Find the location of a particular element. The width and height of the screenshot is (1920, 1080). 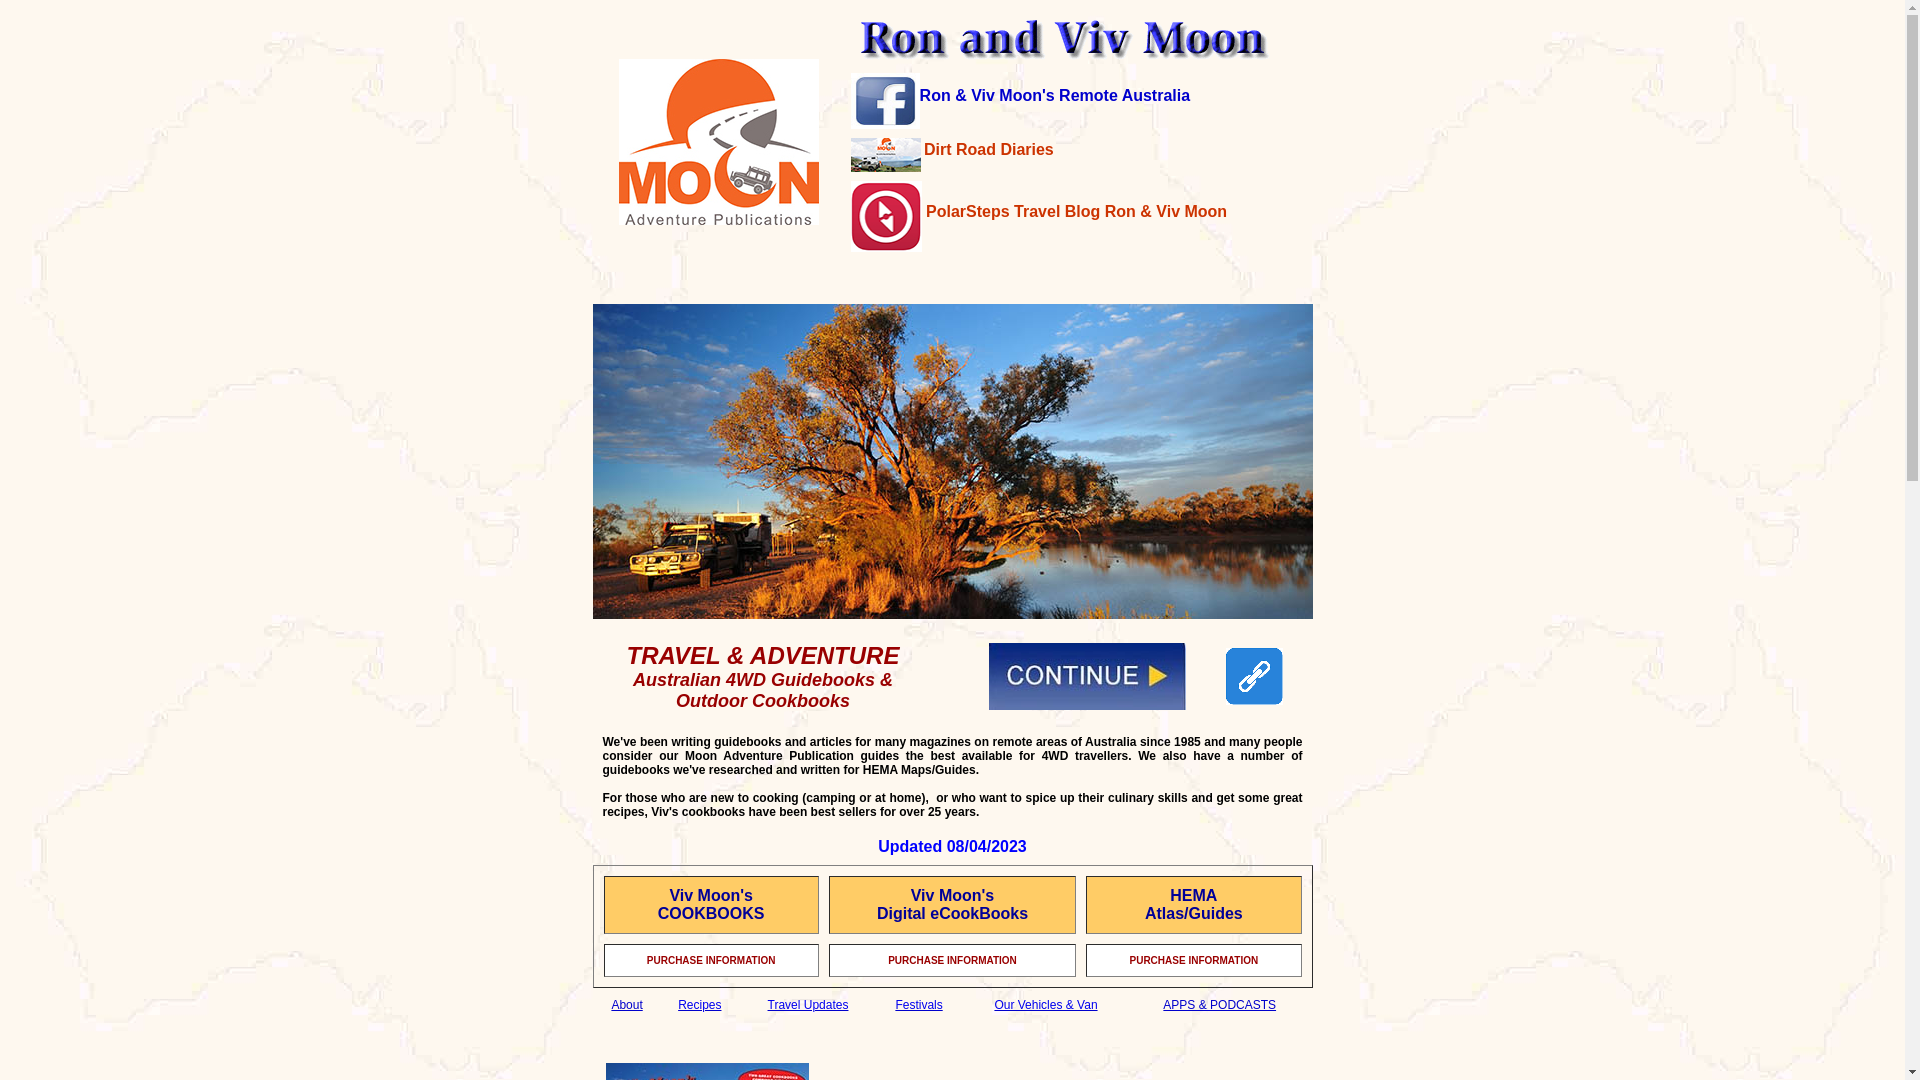

Festivals is located at coordinates (918, 1005).